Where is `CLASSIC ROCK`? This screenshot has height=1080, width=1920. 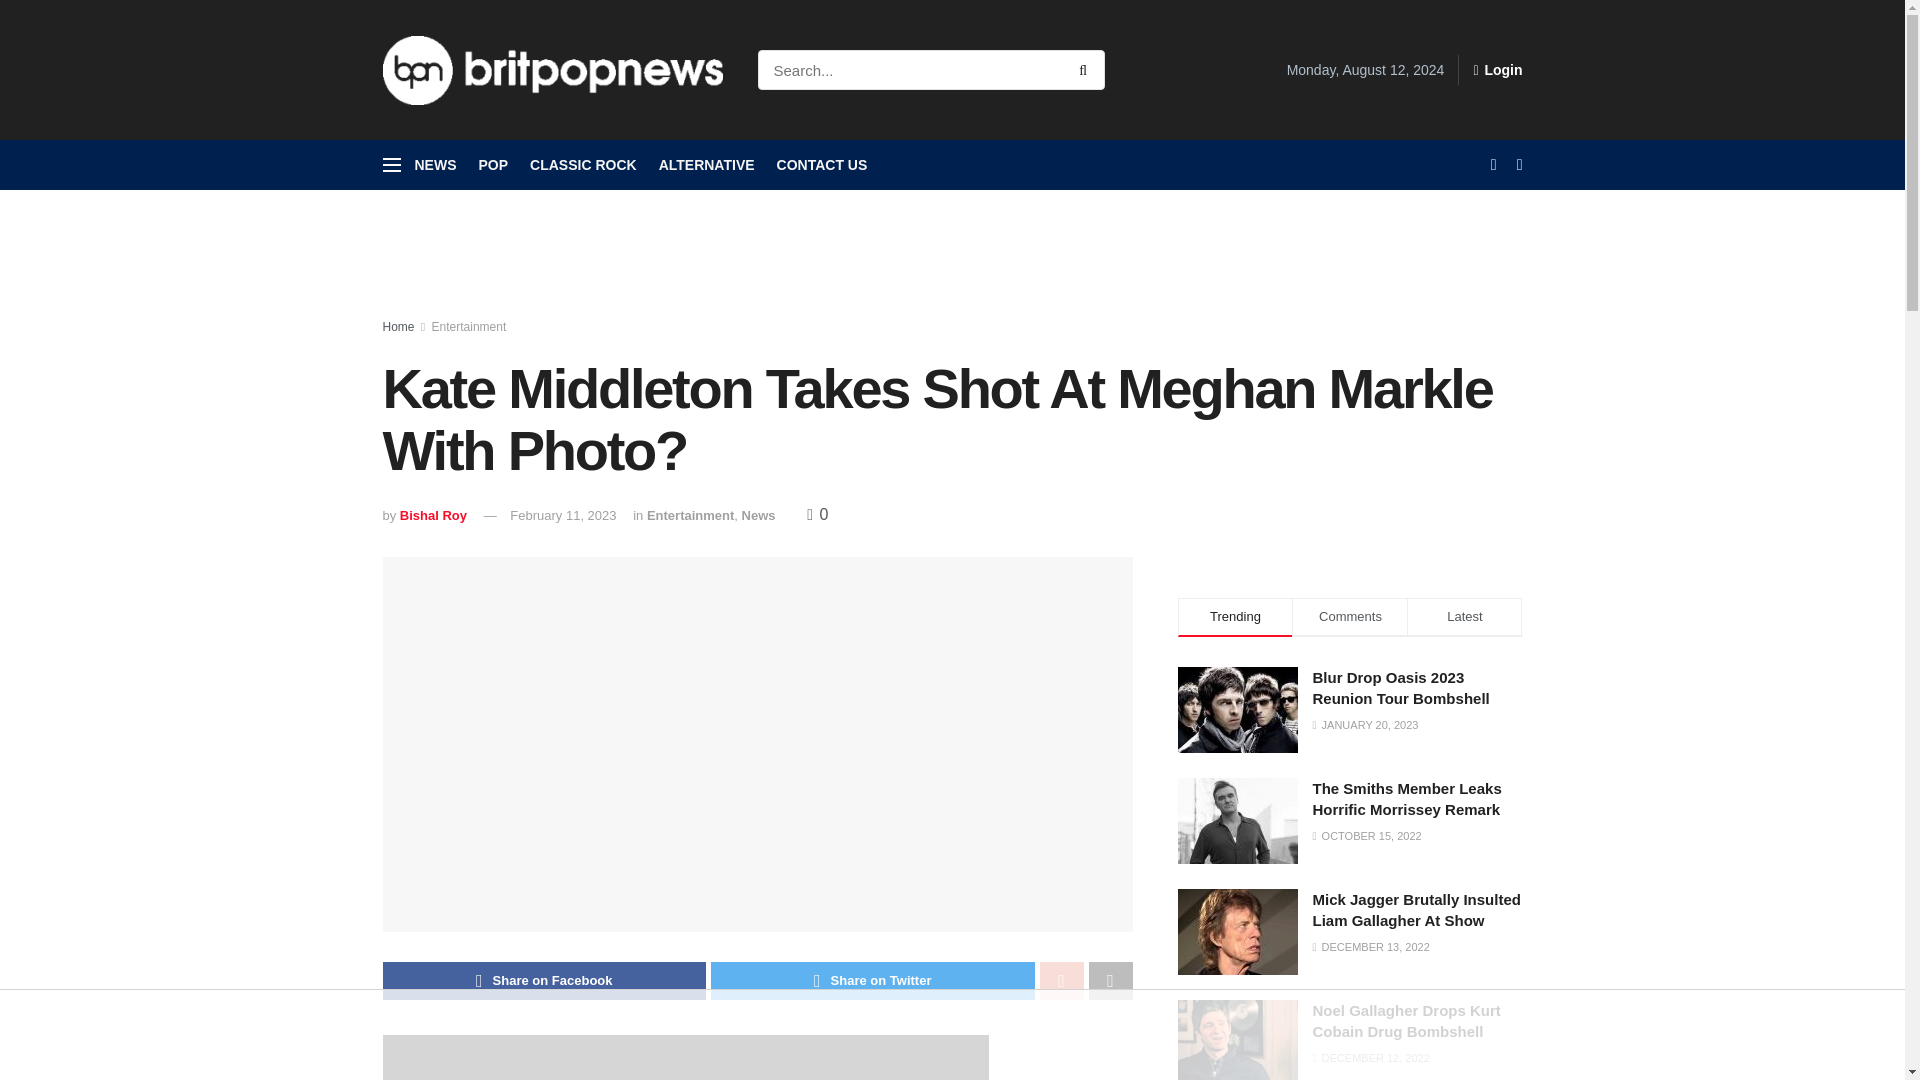
CLASSIC ROCK is located at coordinates (583, 165).